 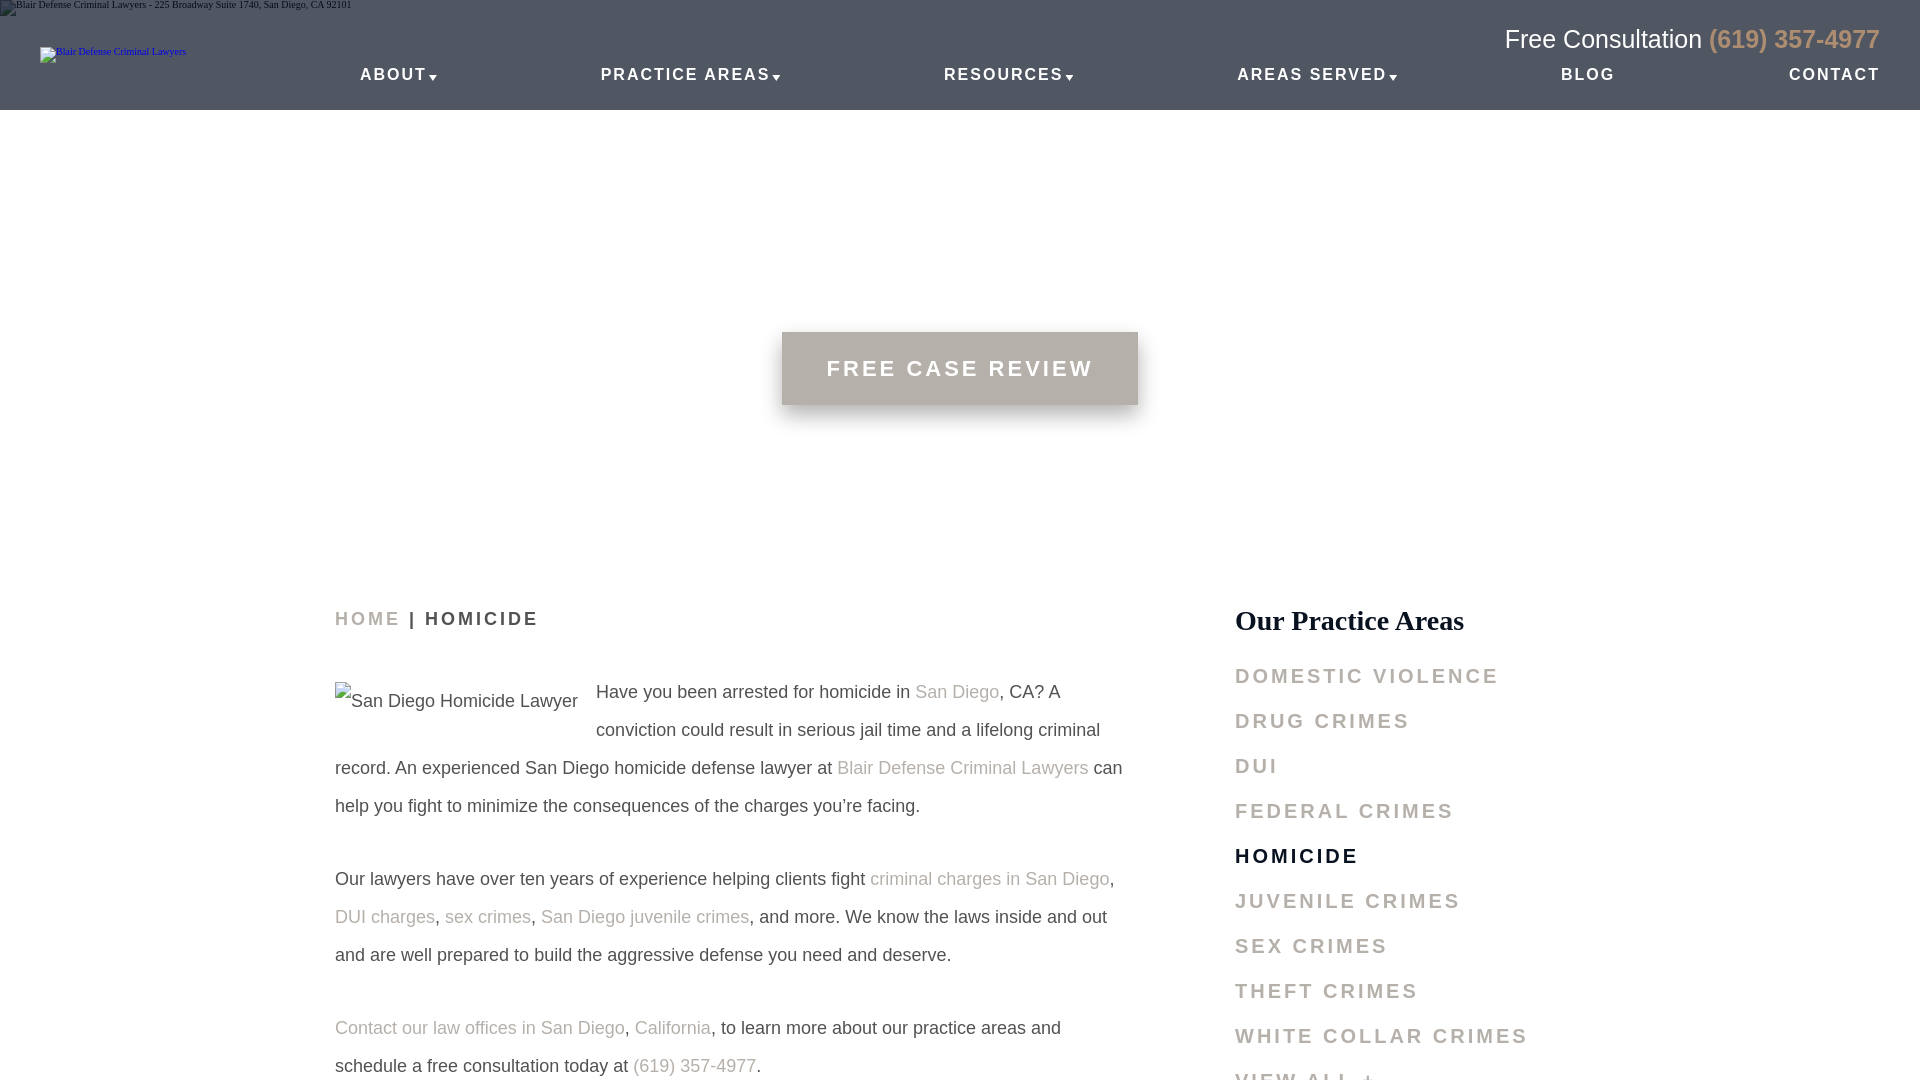 What do you see at coordinates (686, 86) in the screenshot?
I see `PRACTICE AREAS` at bounding box center [686, 86].